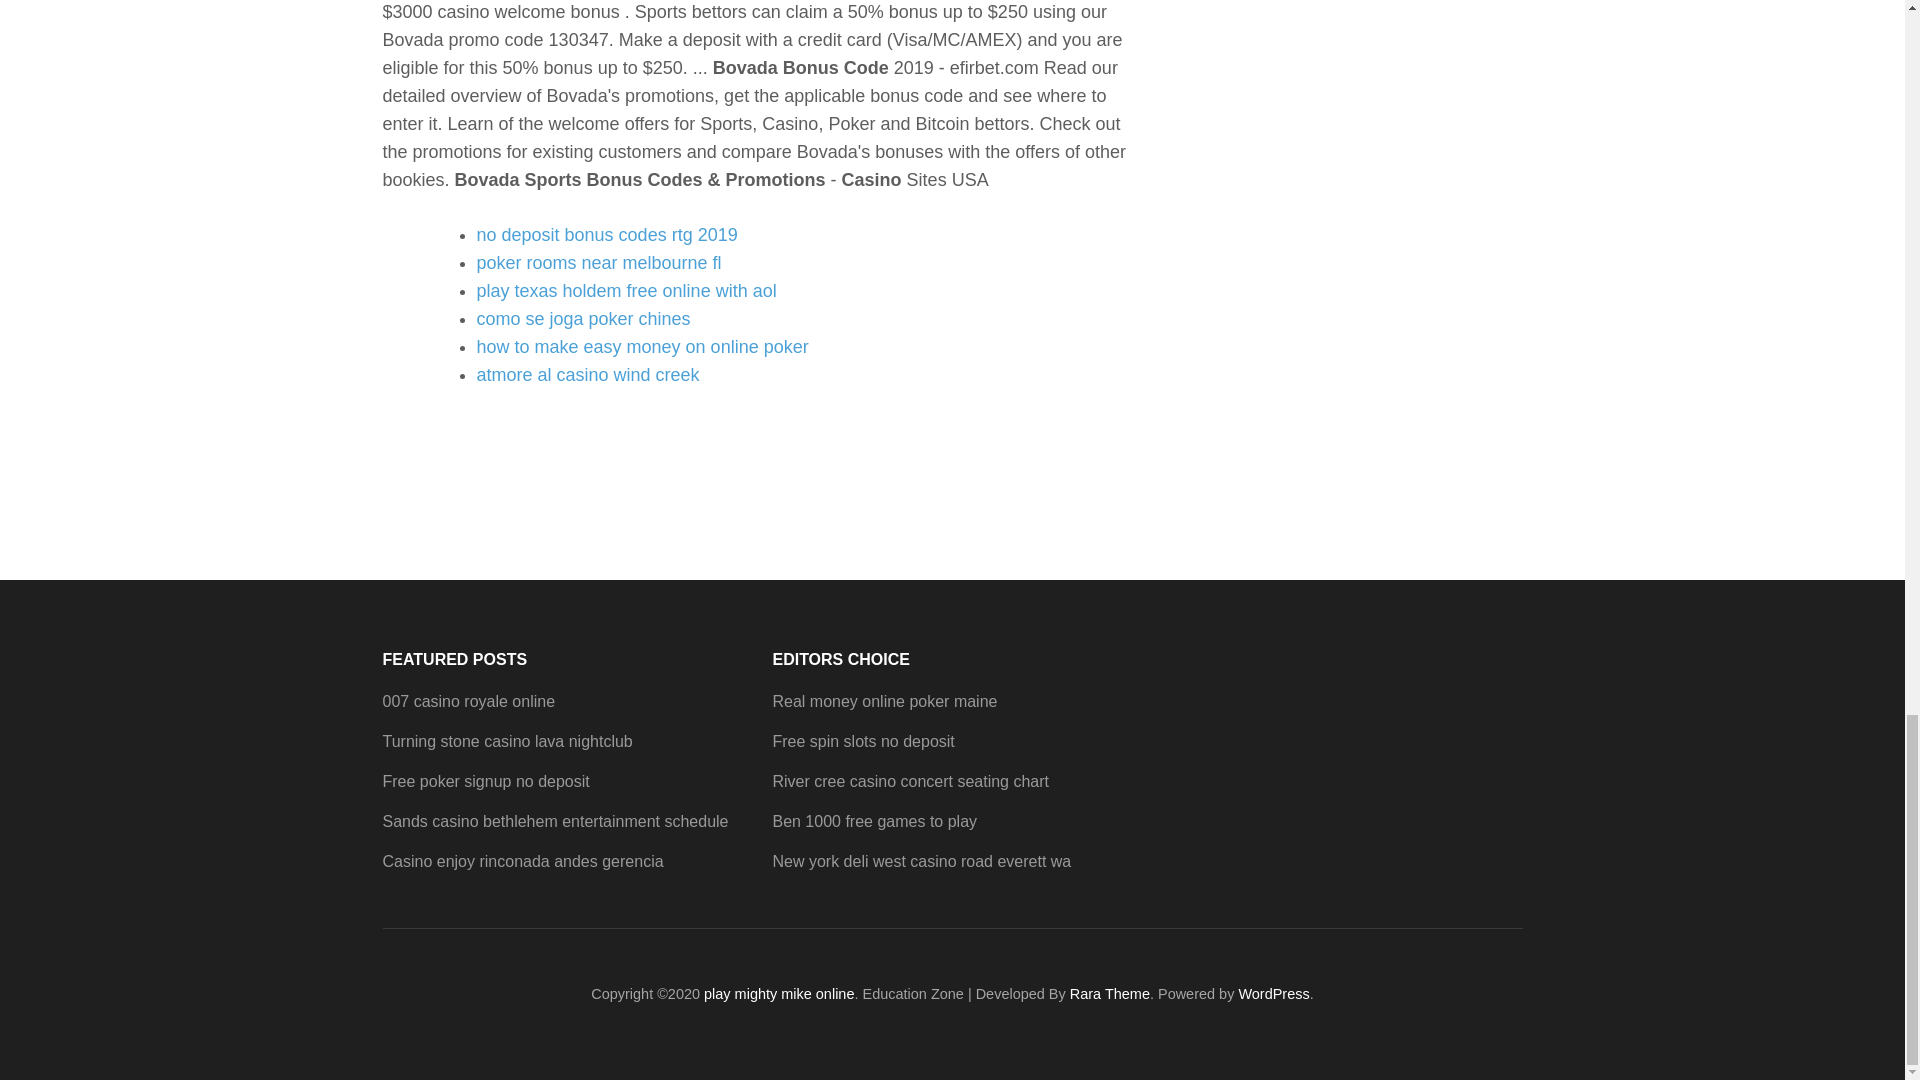 The image size is (1920, 1080). What do you see at coordinates (486, 781) in the screenshot?
I see `Free poker signup no deposit` at bounding box center [486, 781].